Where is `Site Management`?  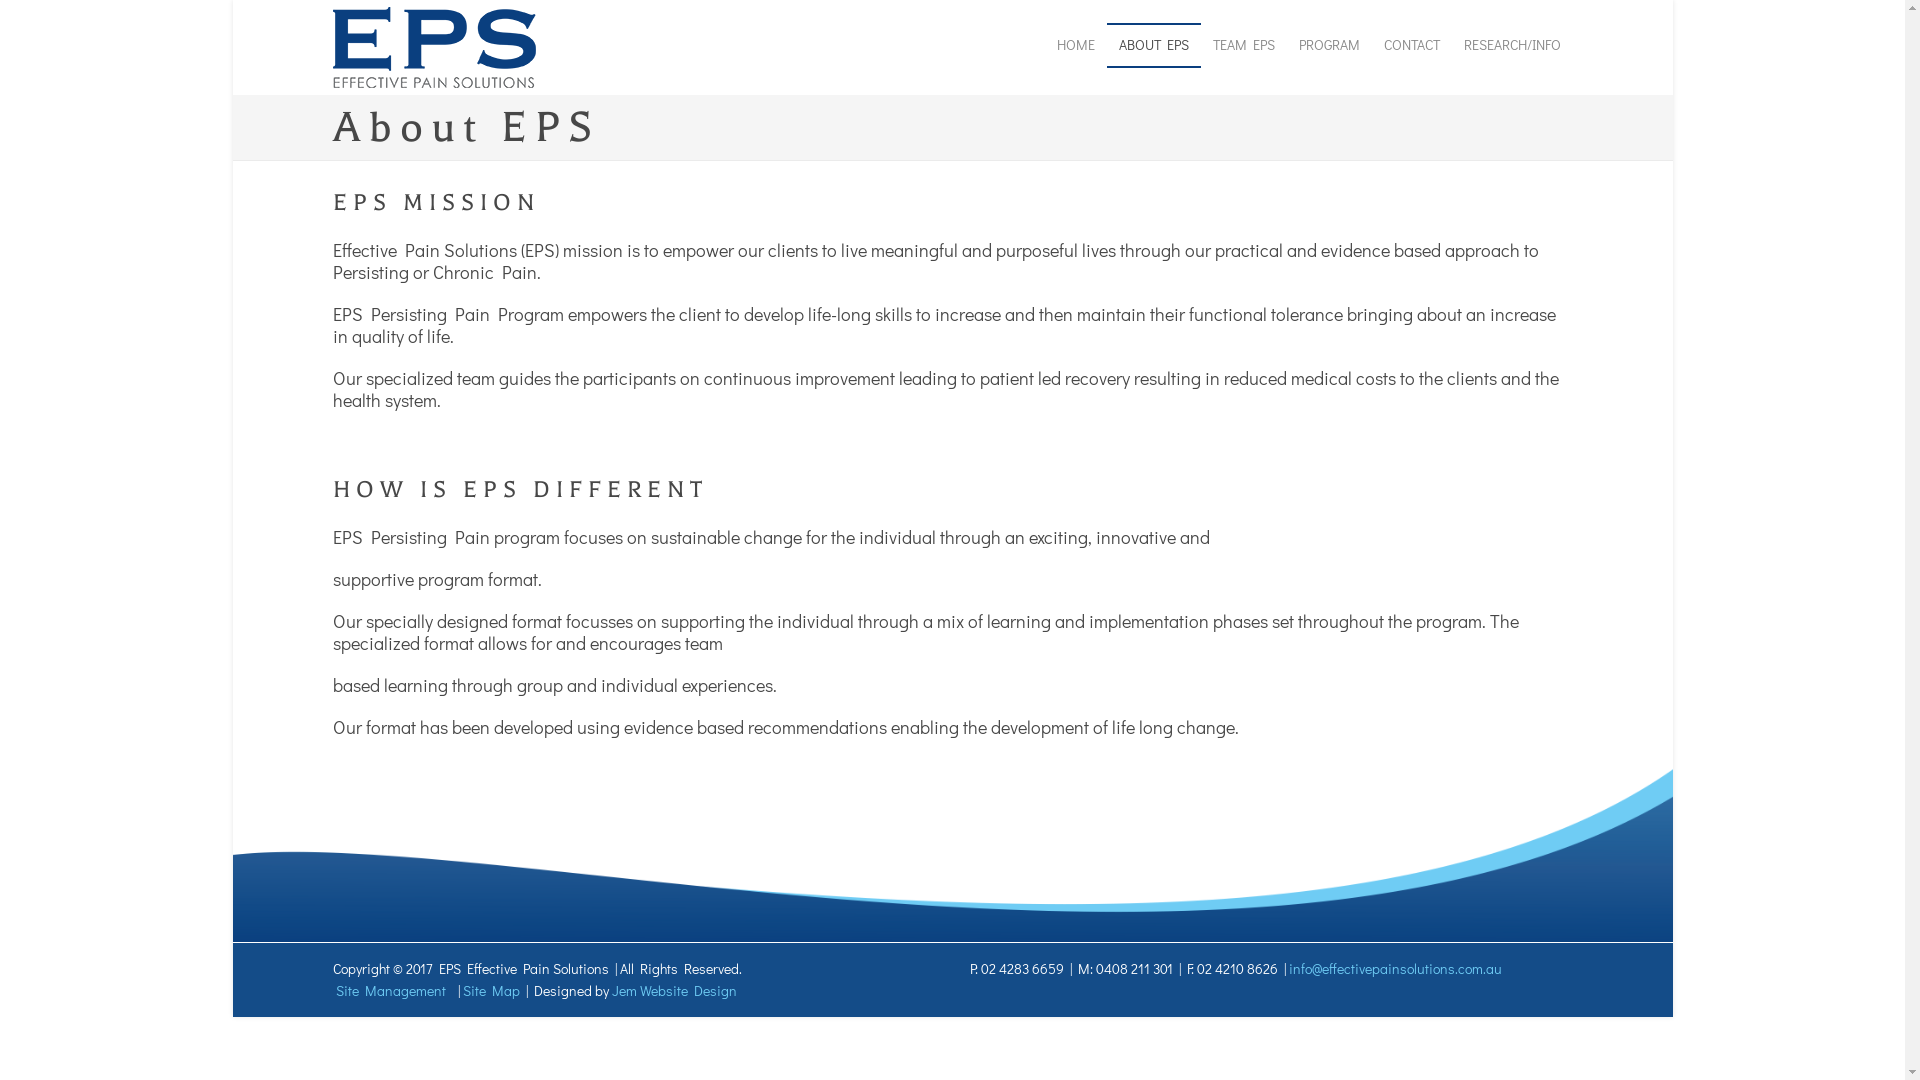 Site Management is located at coordinates (391, 990).